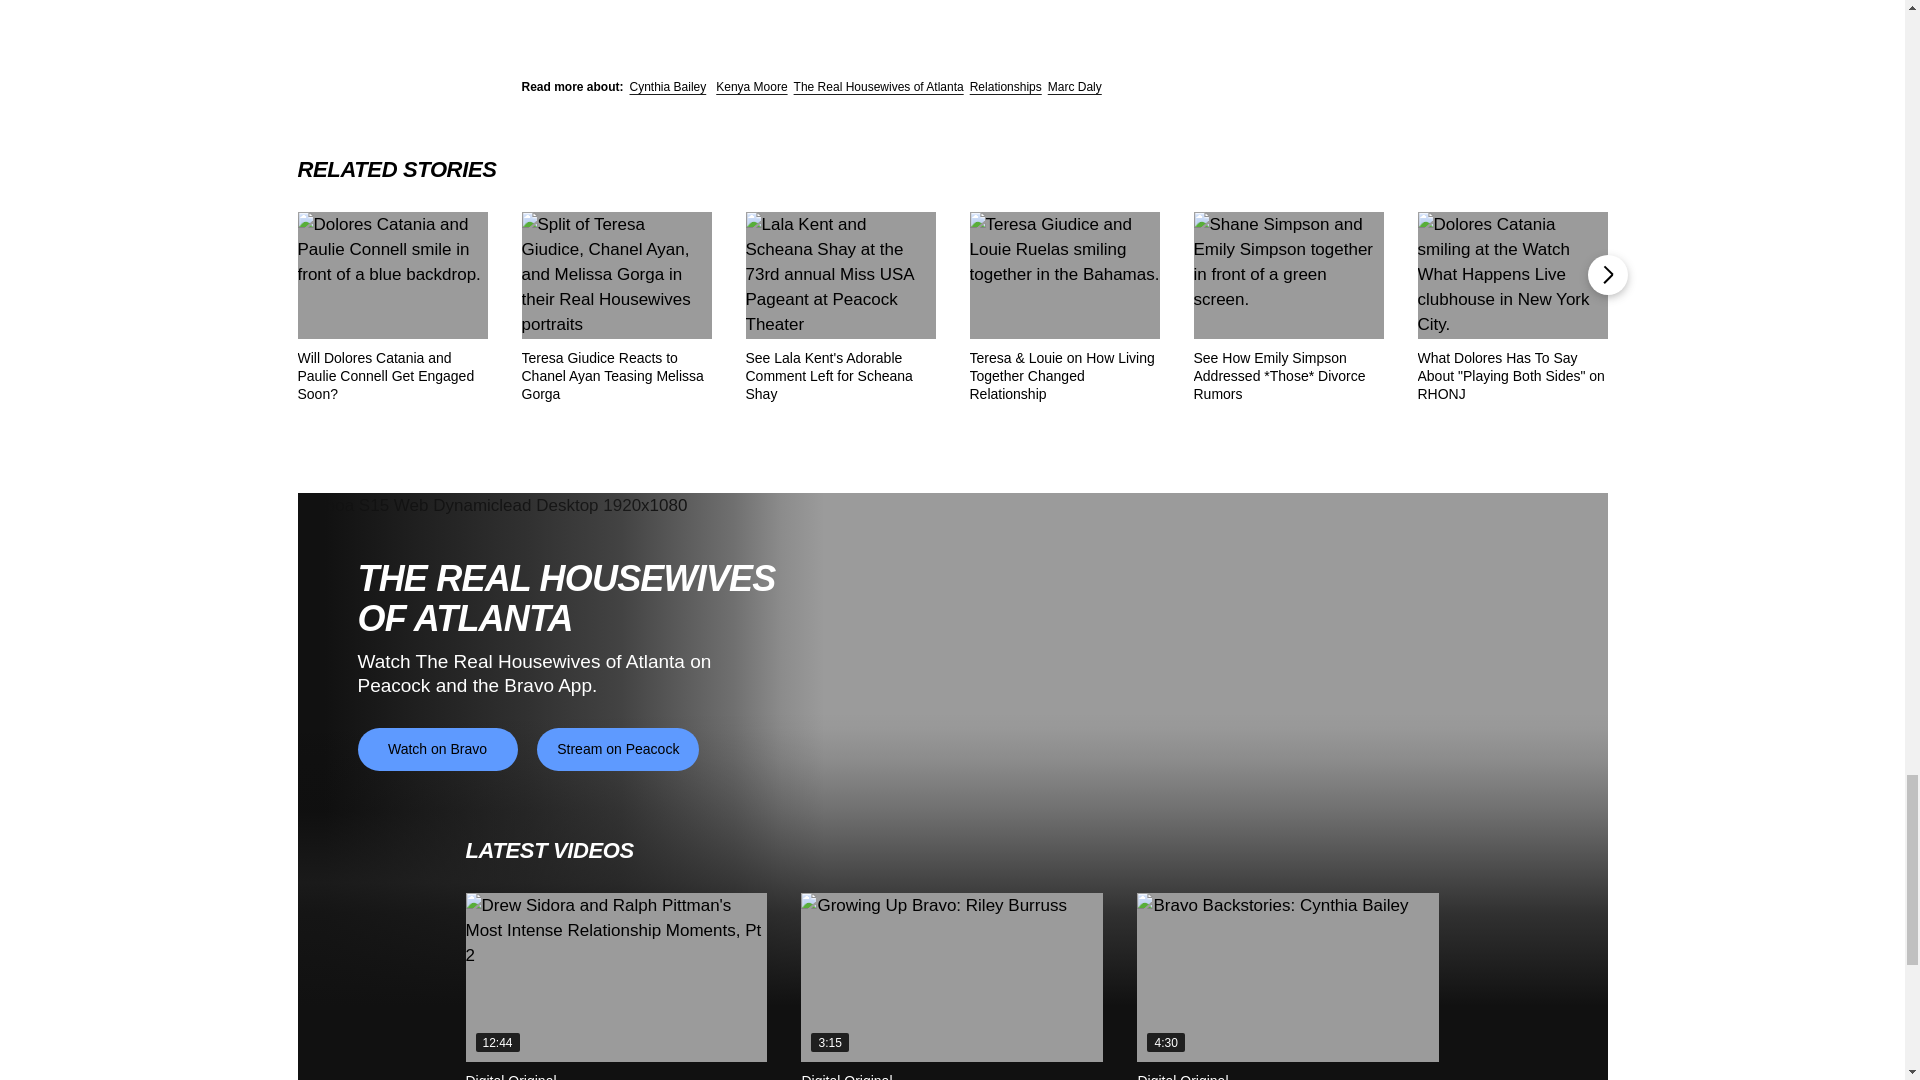  Describe the element at coordinates (878, 86) in the screenshot. I see `The Real Housewives of Atlanta` at that location.